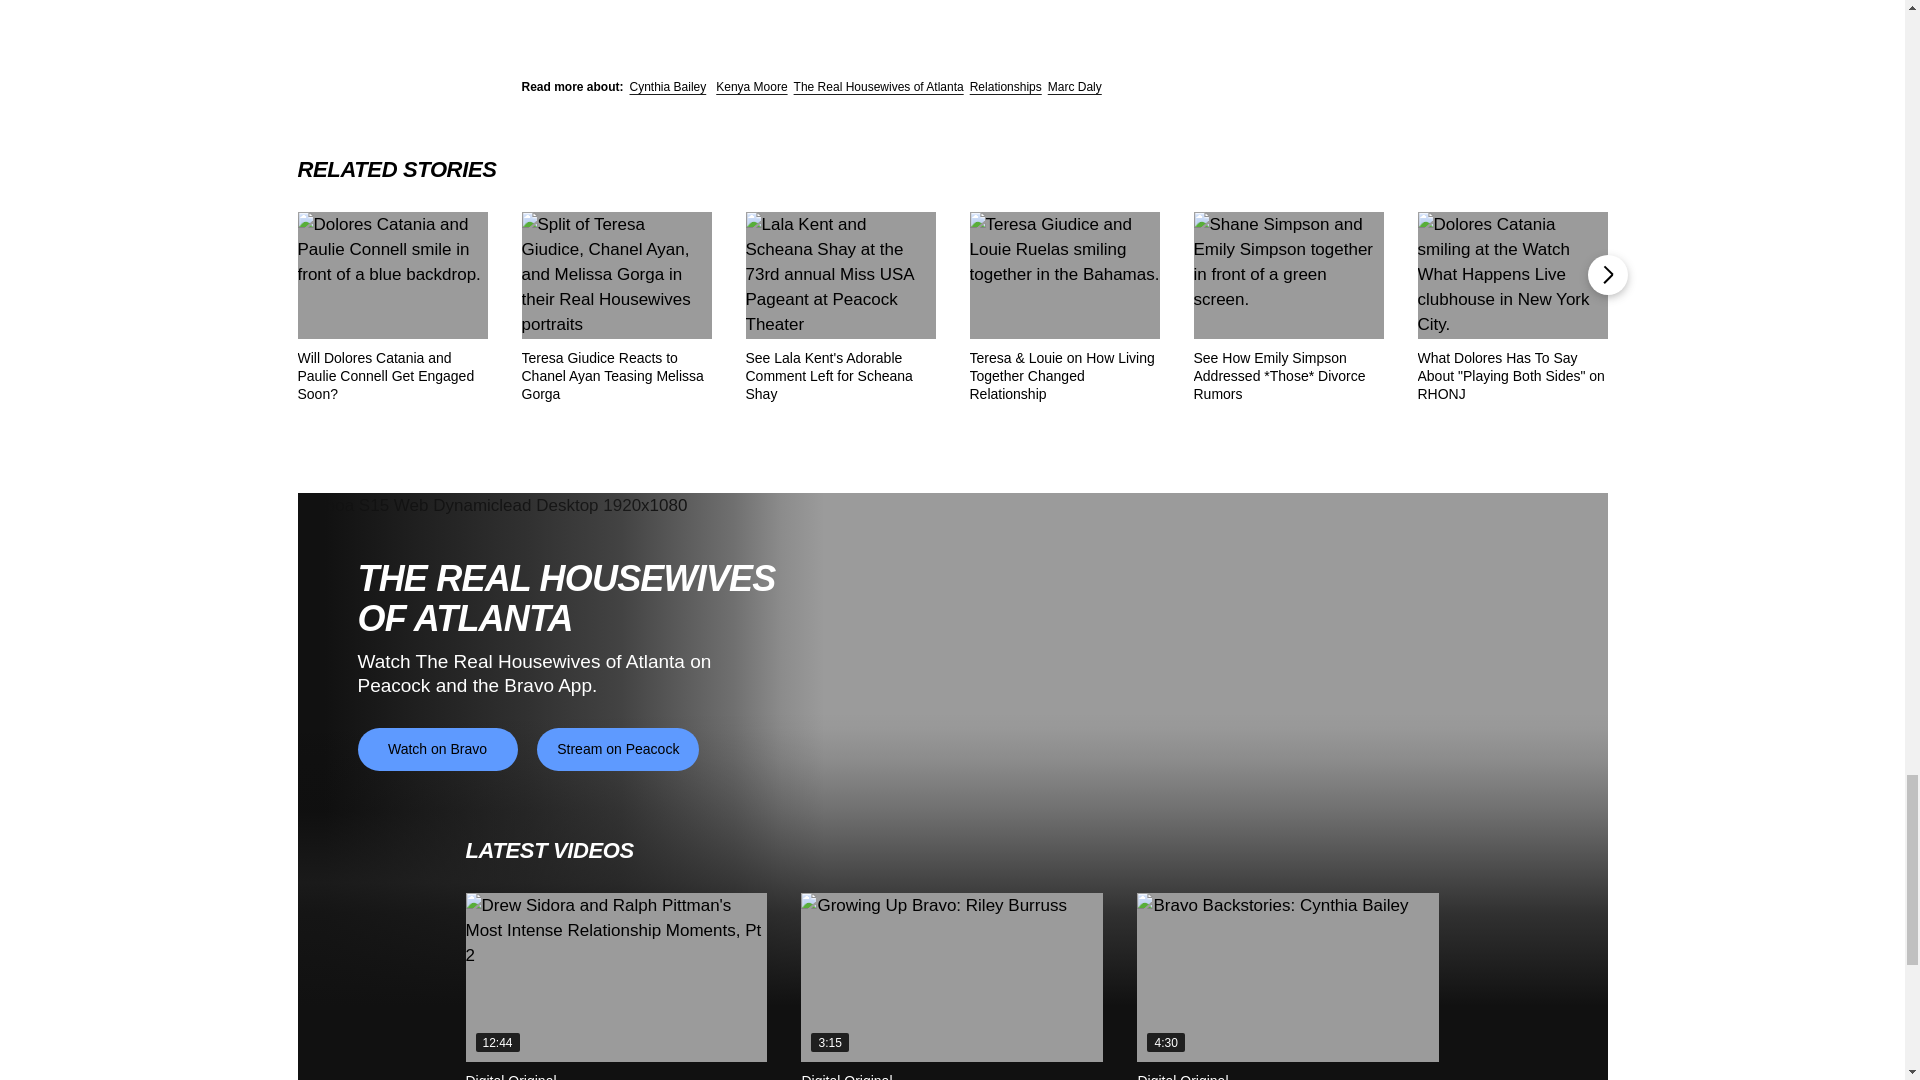  Describe the element at coordinates (878, 86) in the screenshot. I see `The Real Housewives of Atlanta` at that location.